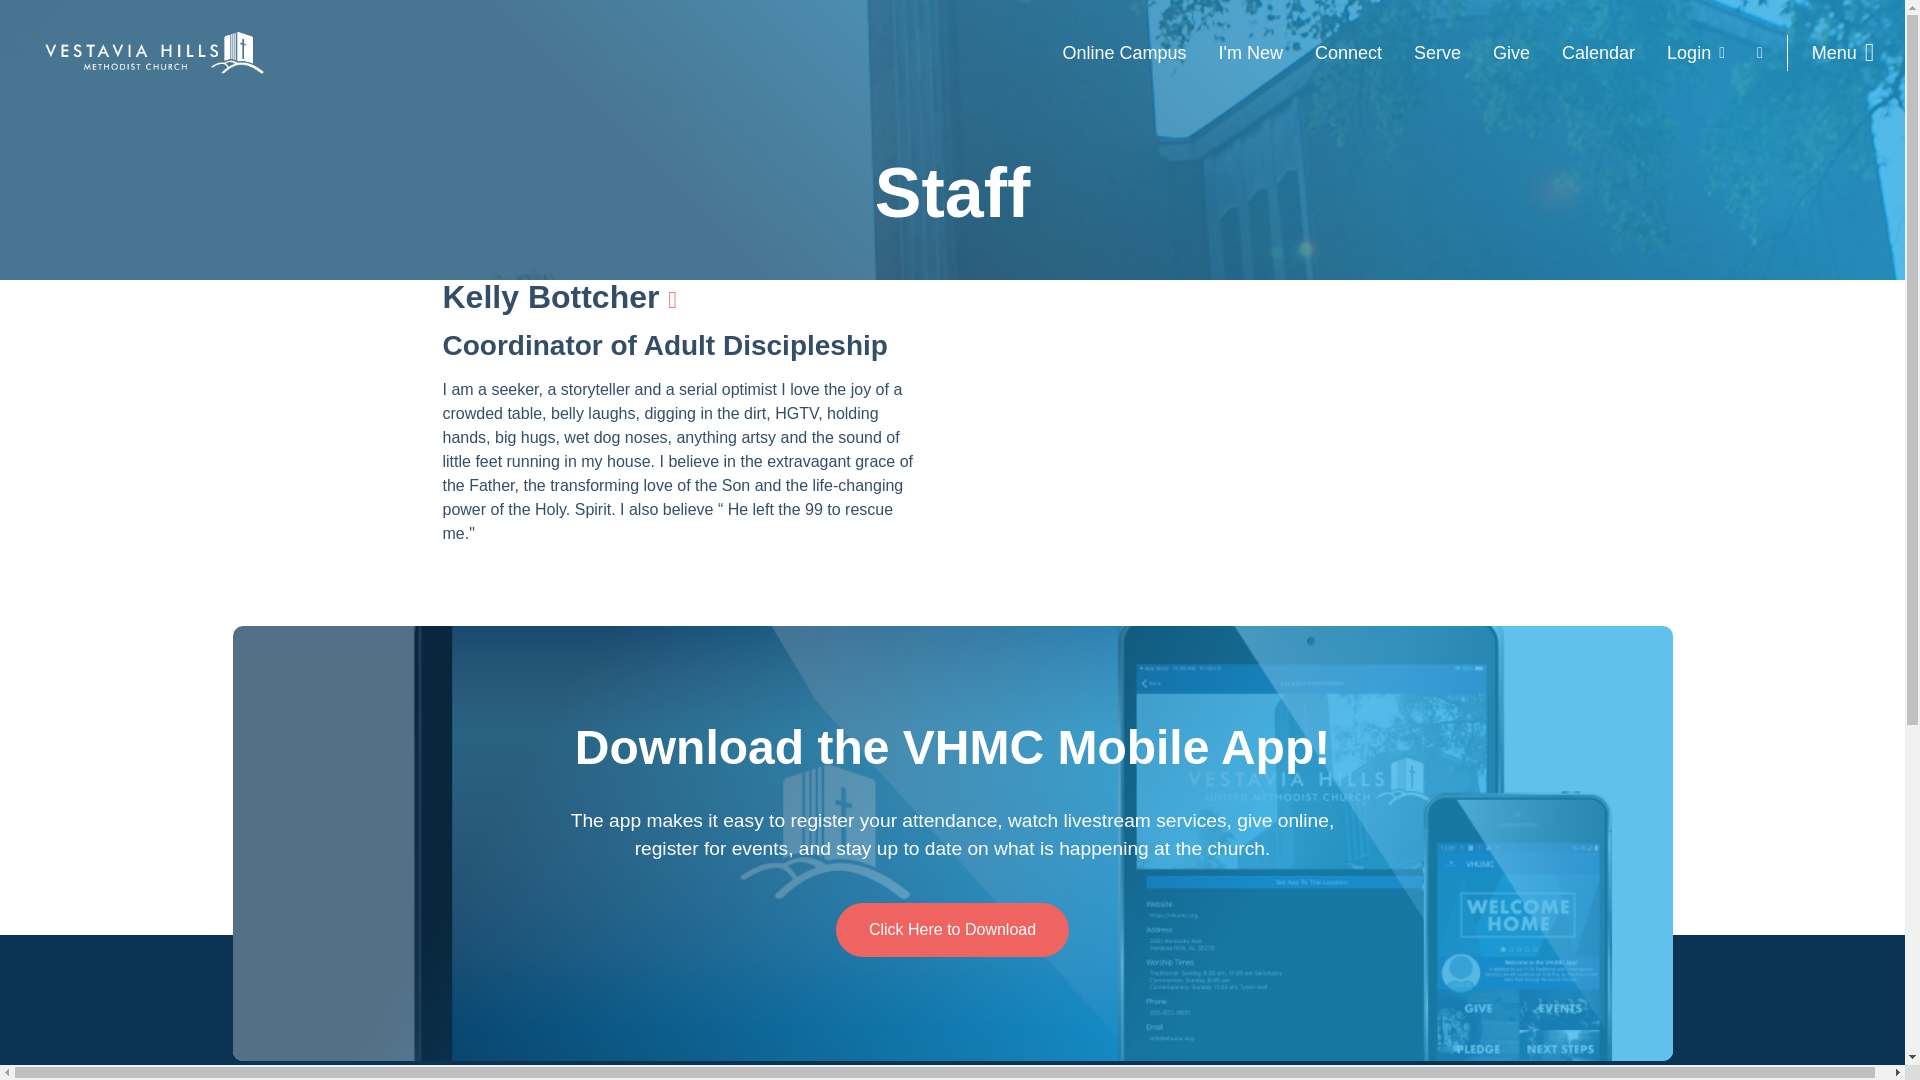  I want to click on I'm New, so click(1249, 52).